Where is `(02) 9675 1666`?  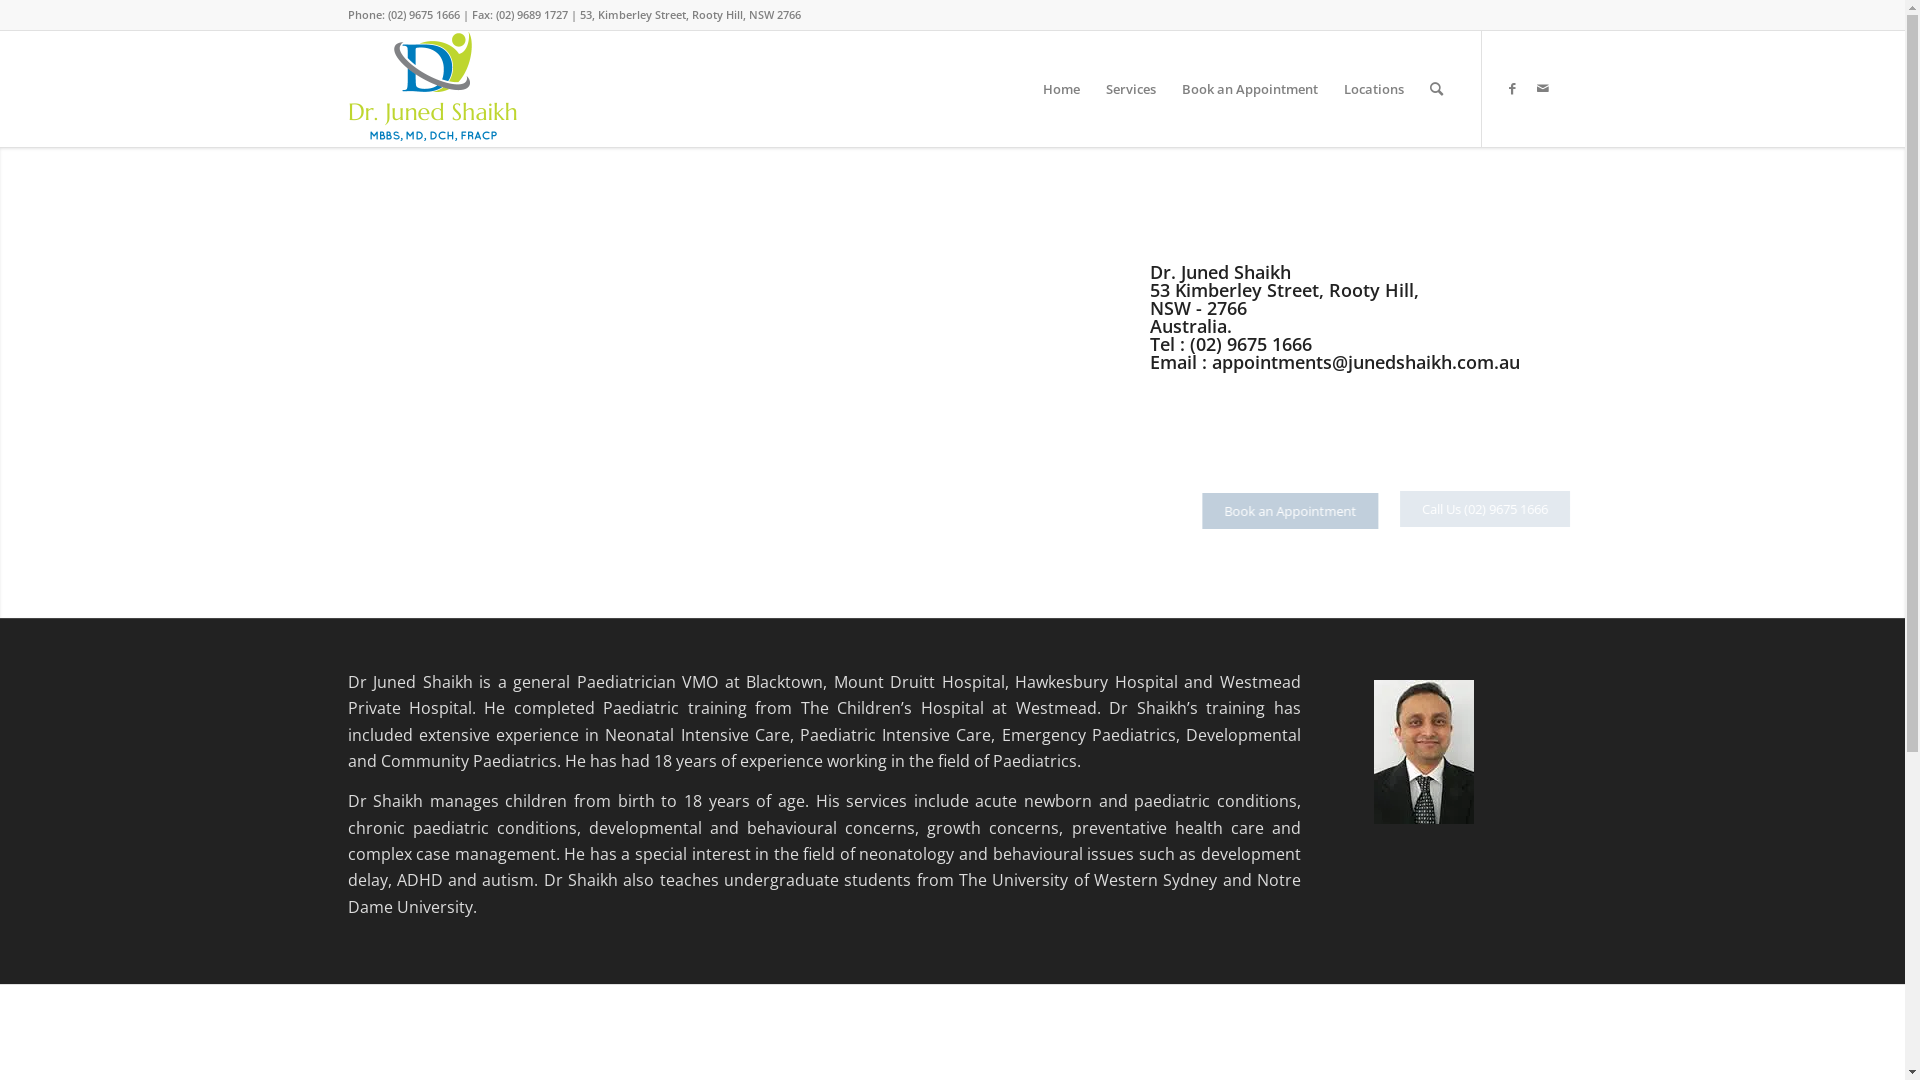
(02) 9675 1666 is located at coordinates (1251, 344).